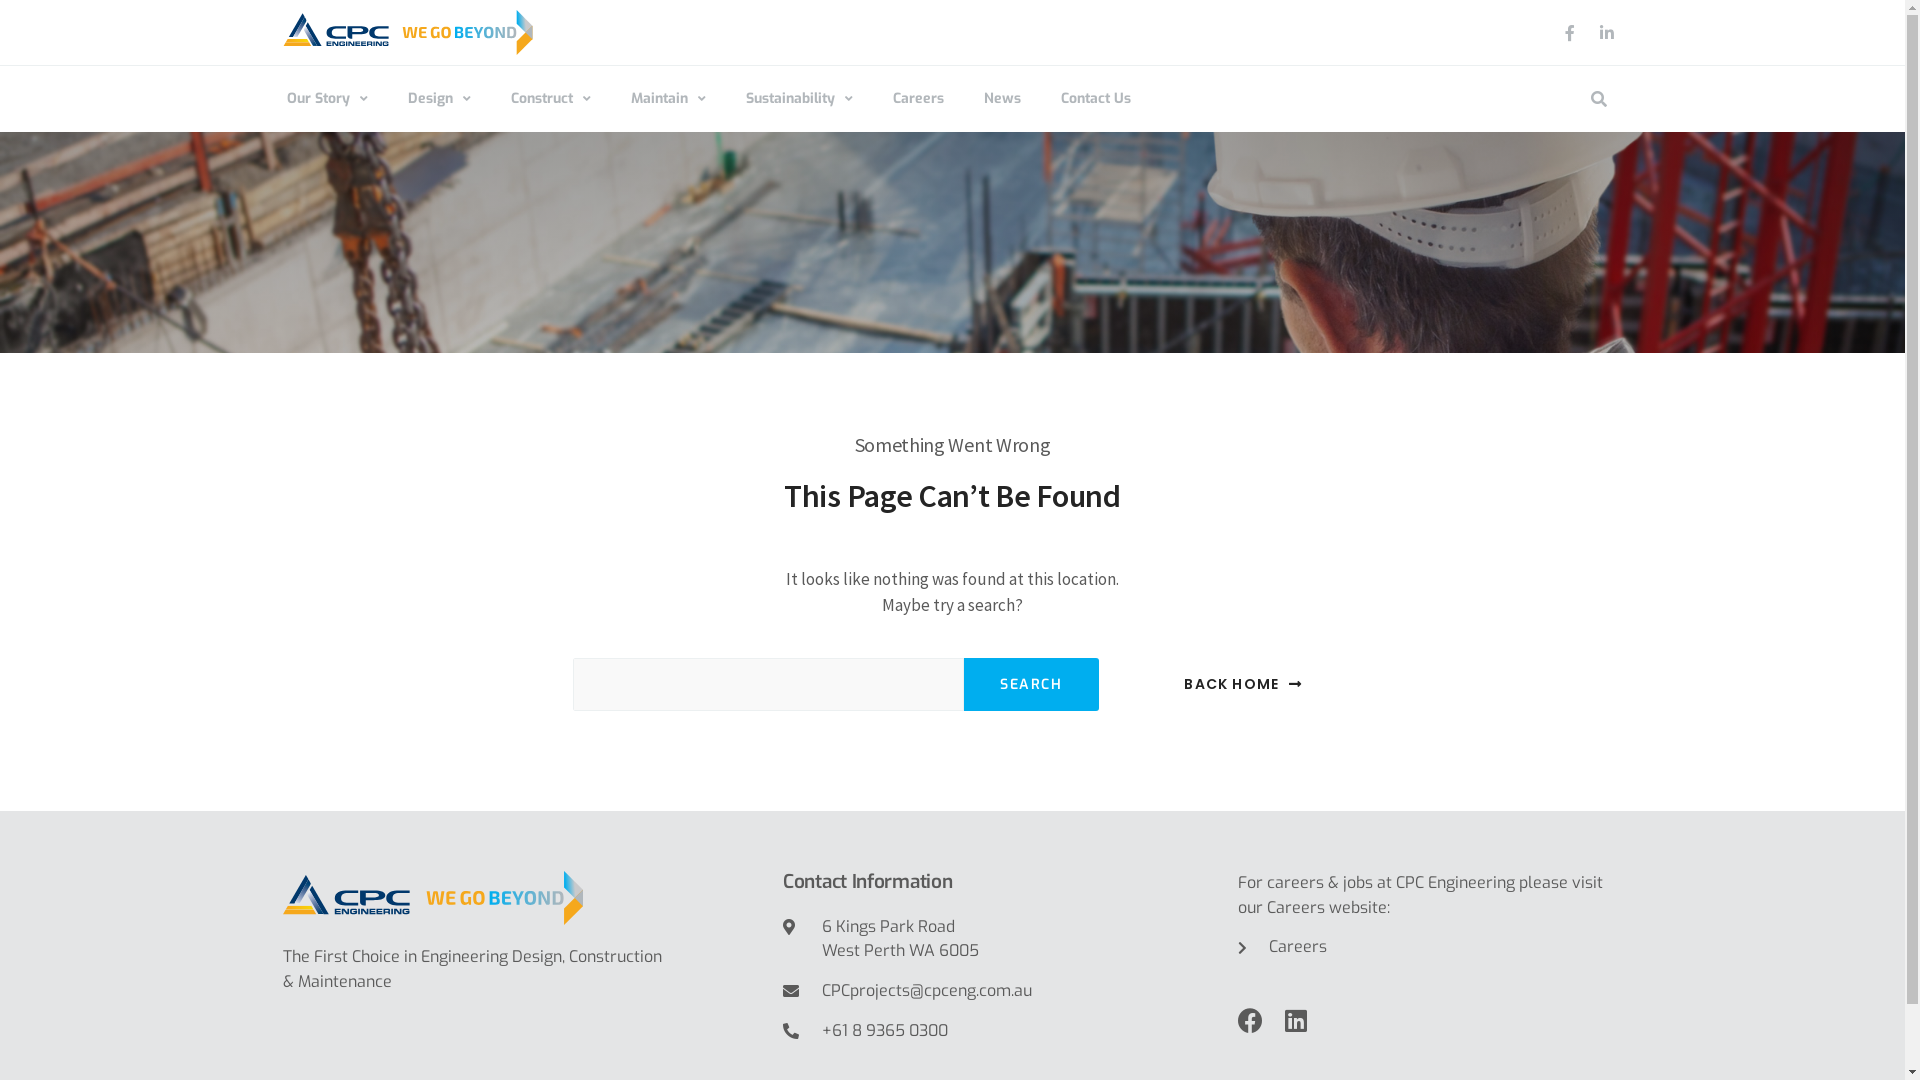 This screenshot has height=1080, width=1920. I want to click on News, so click(1002, 99).